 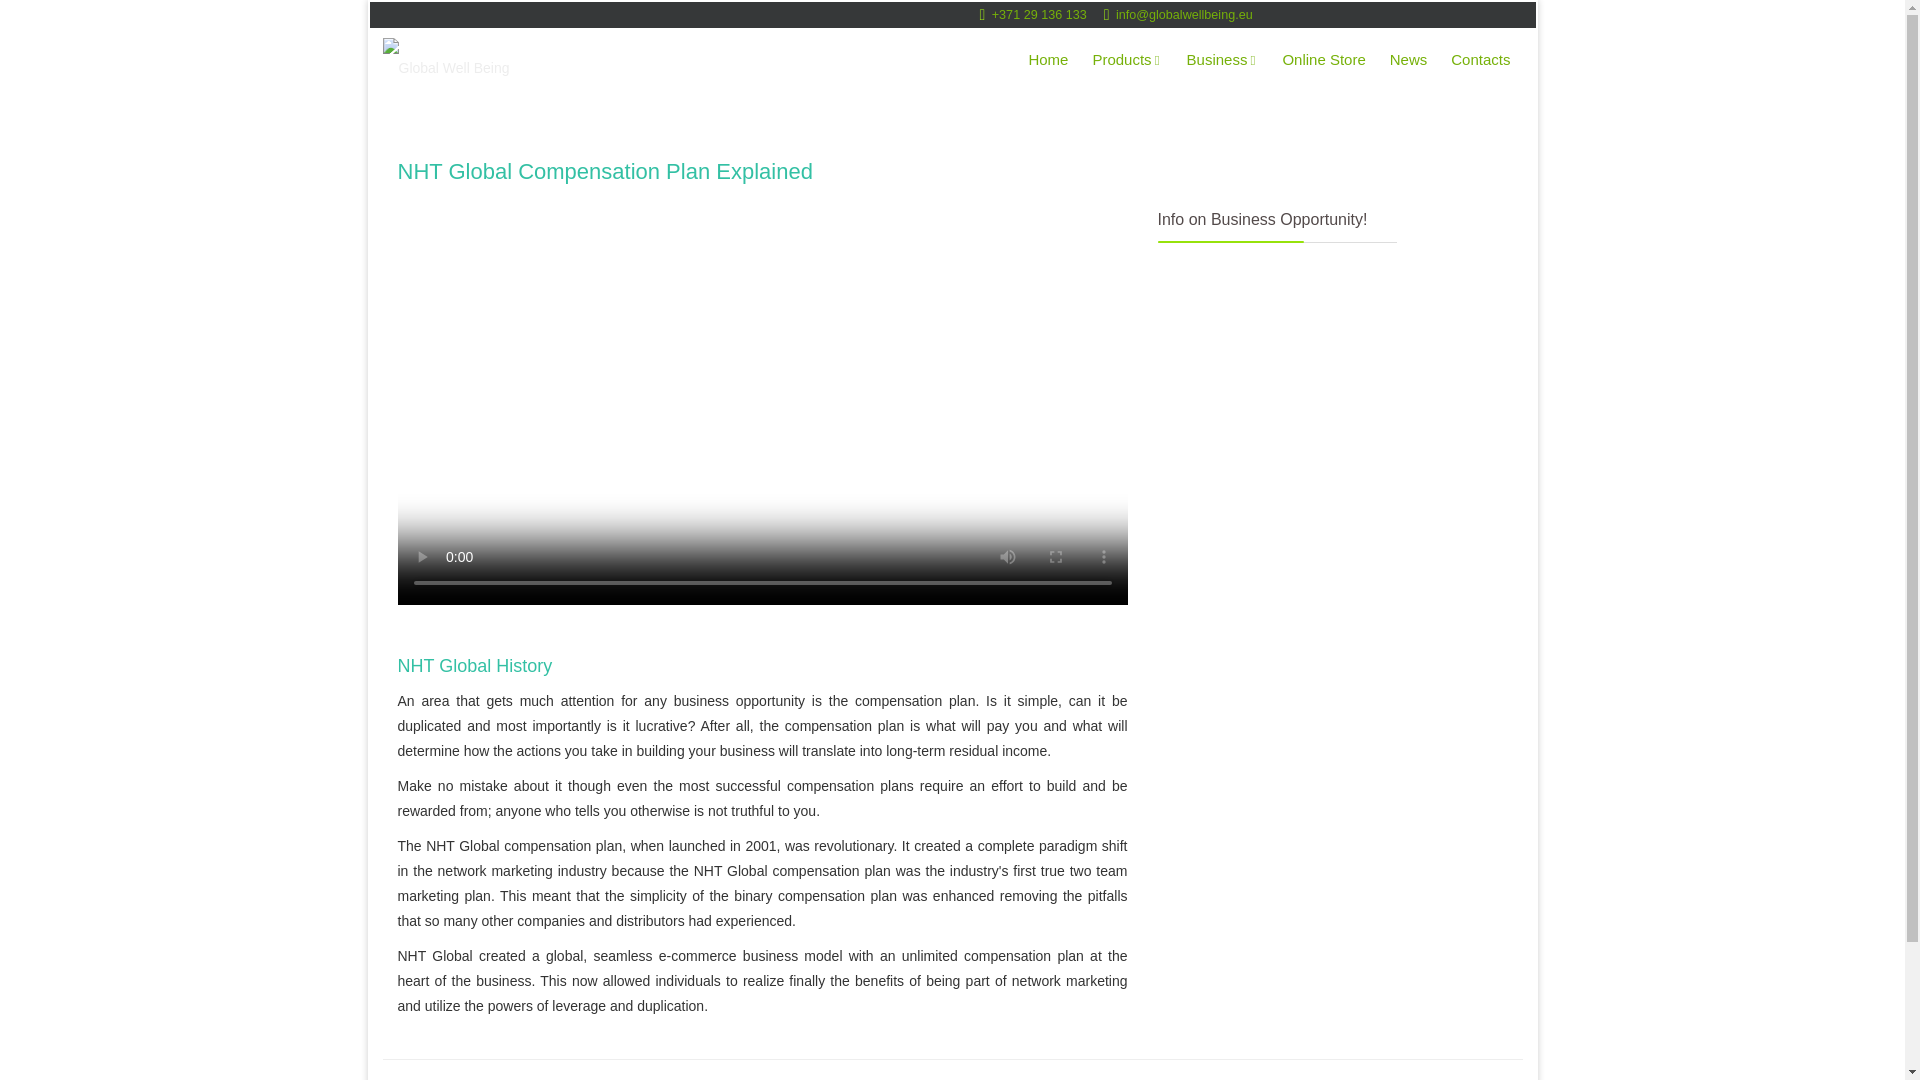 What do you see at coordinates (1126, 60) in the screenshot?
I see `Products` at bounding box center [1126, 60].